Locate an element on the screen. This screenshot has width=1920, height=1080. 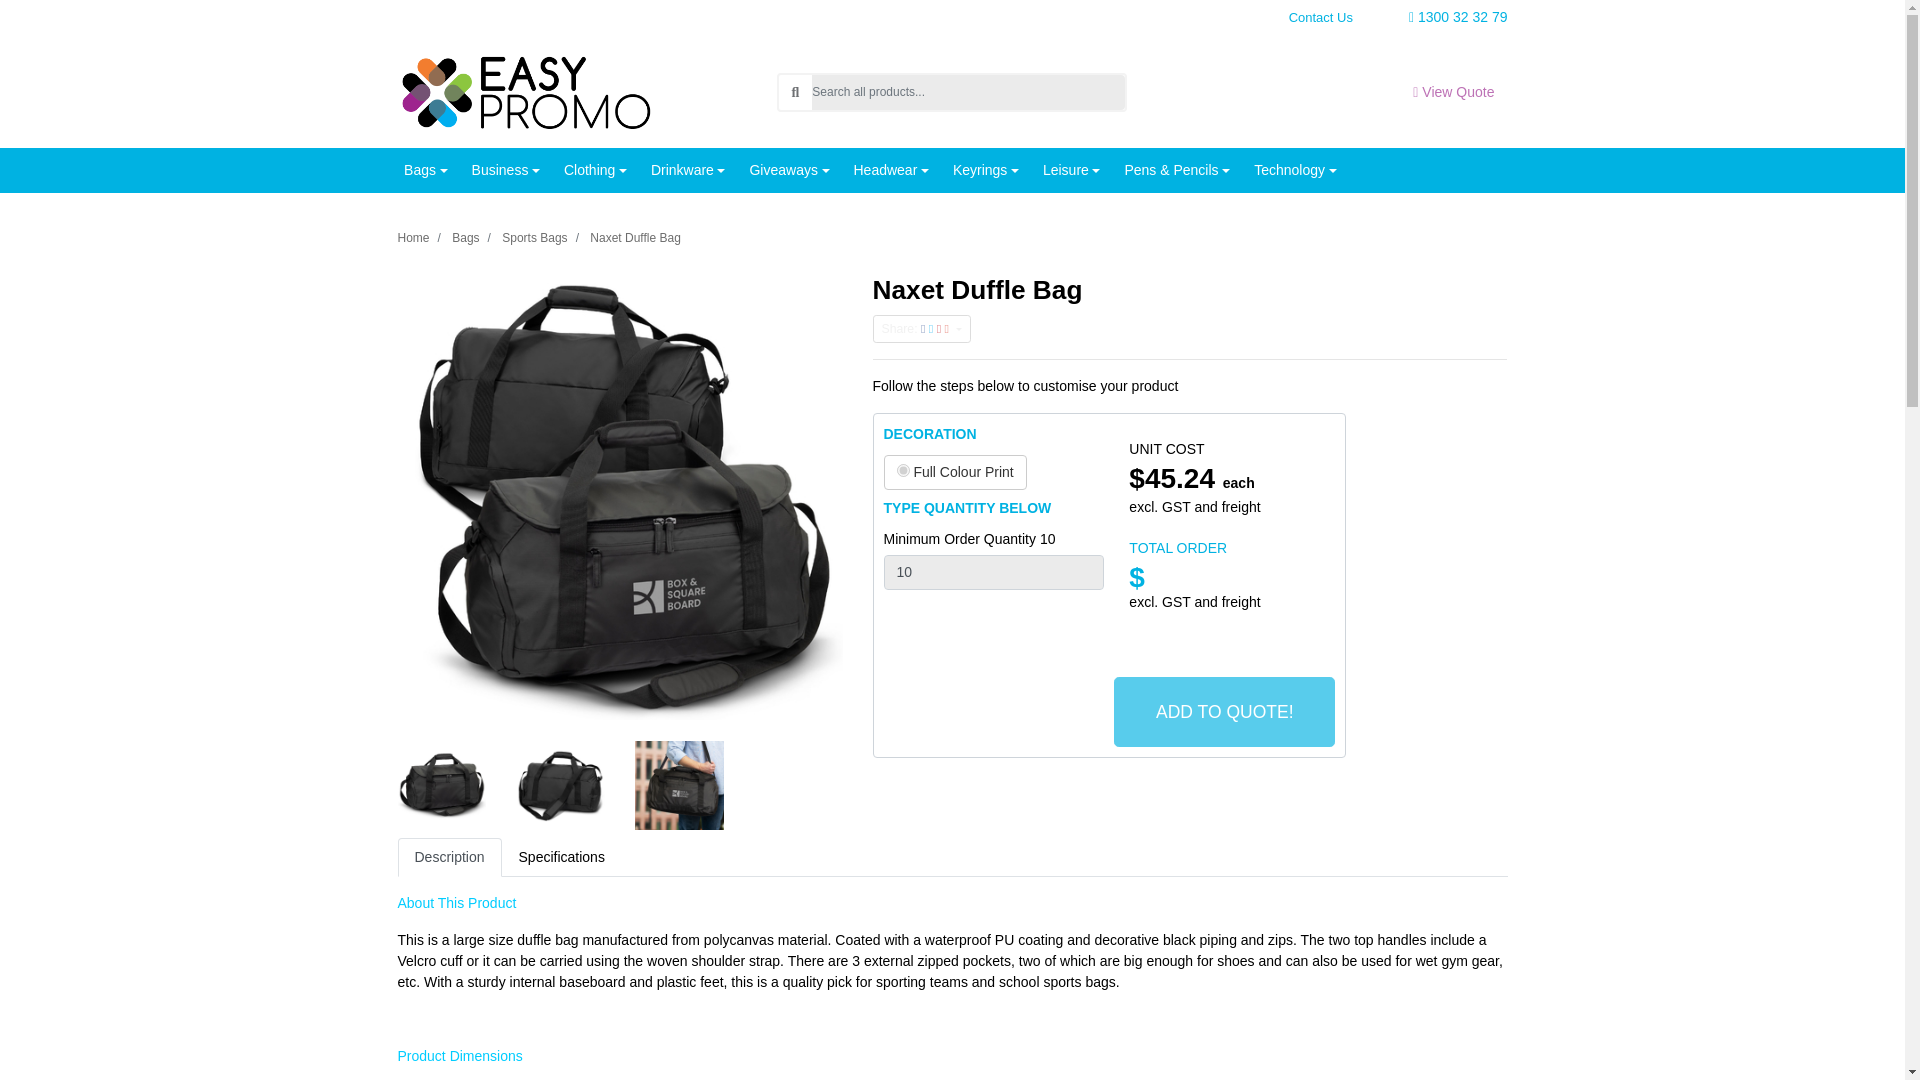
Business is located at coordinates (506, 170).